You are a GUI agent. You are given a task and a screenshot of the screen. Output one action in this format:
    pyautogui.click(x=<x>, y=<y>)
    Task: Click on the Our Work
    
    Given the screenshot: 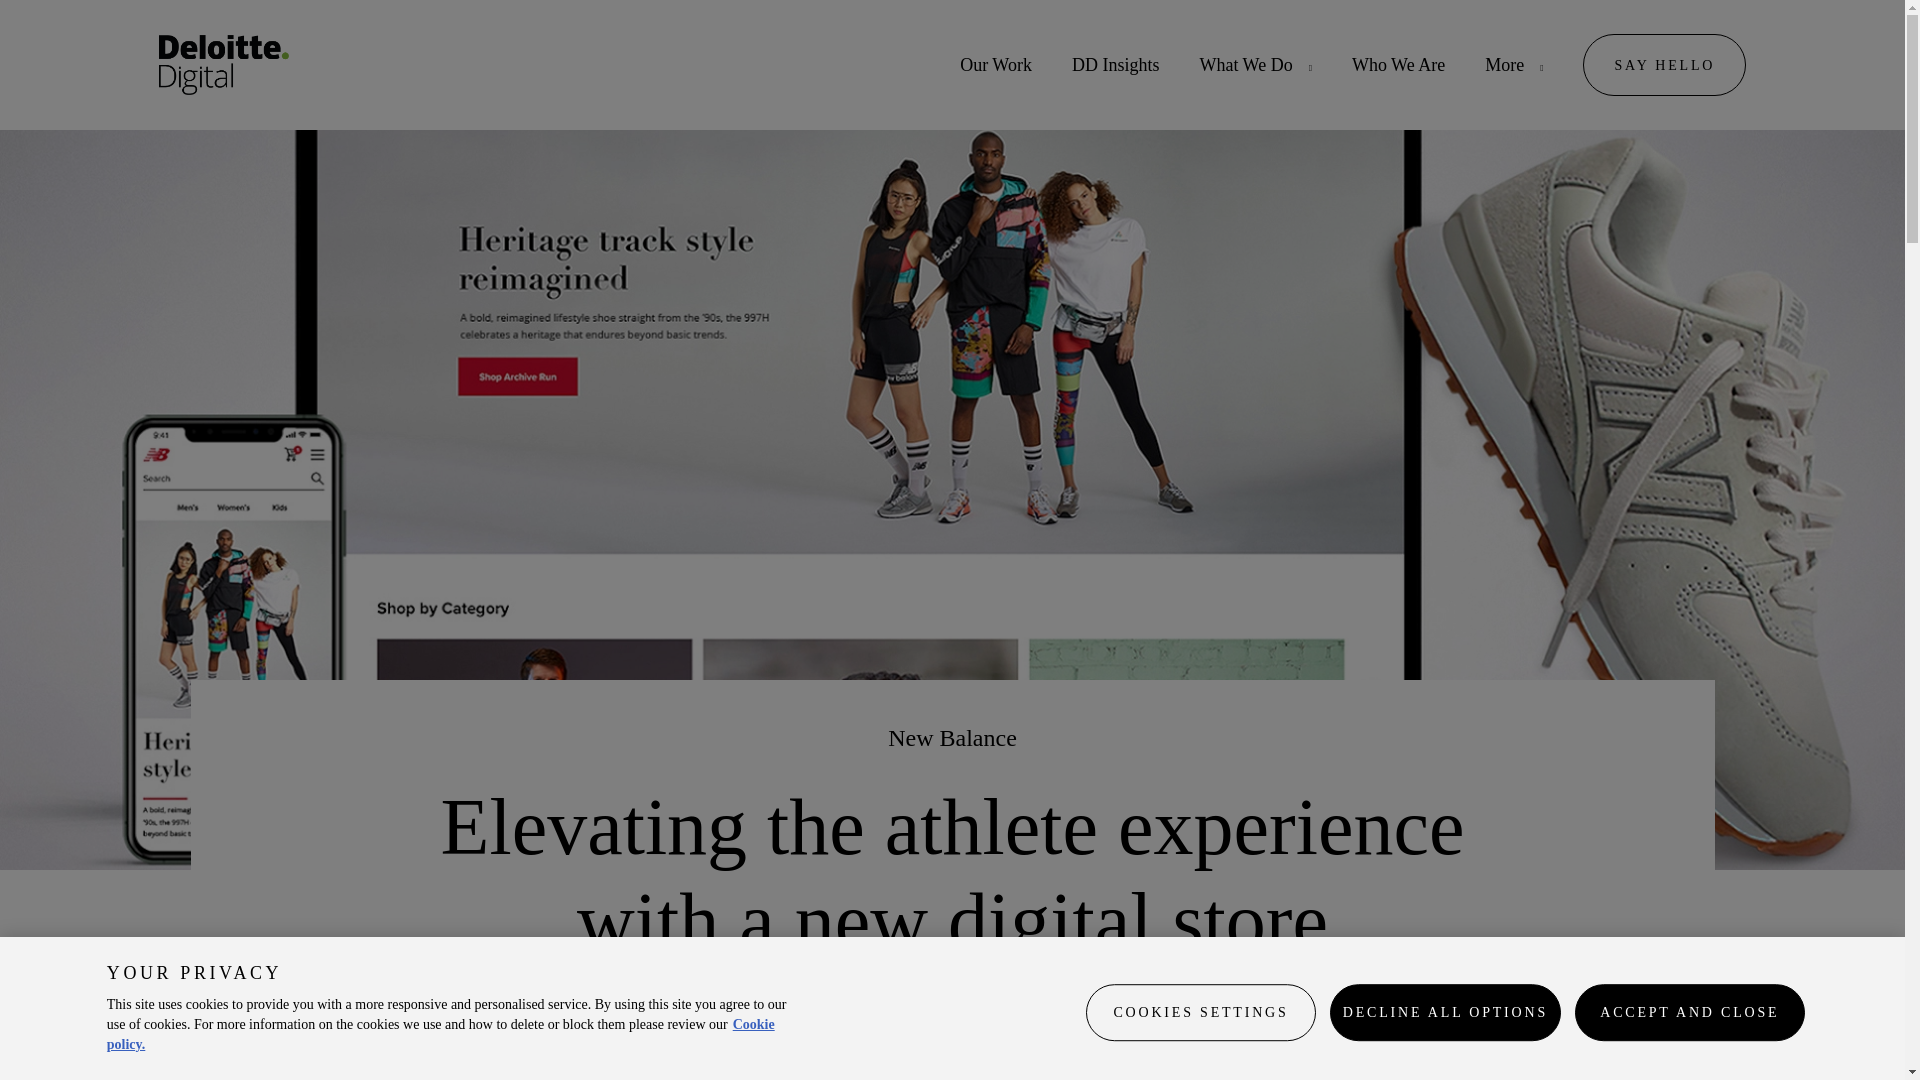 What is the action you would take?
    pyautogui.click(x=996, y=64)
    